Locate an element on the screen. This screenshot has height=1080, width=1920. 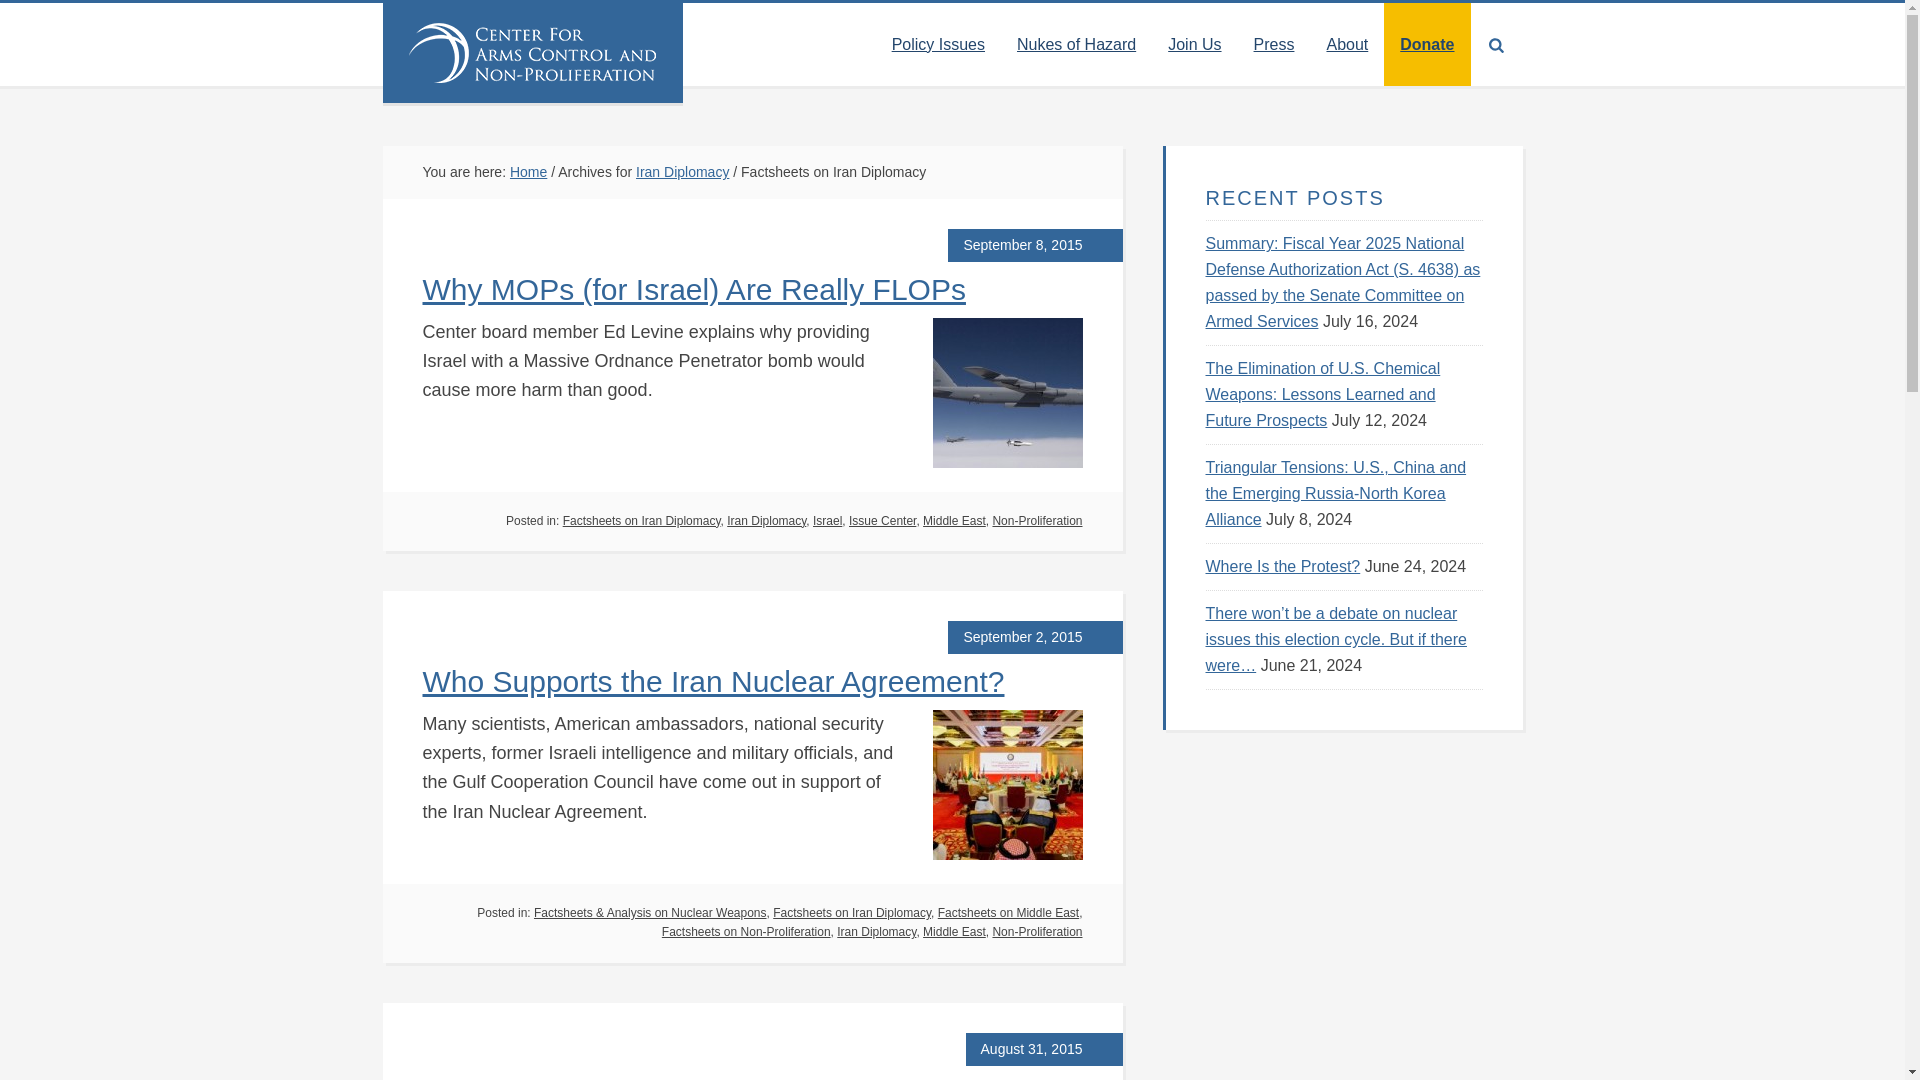
Policy Issues is located at coordinates (938, 44).